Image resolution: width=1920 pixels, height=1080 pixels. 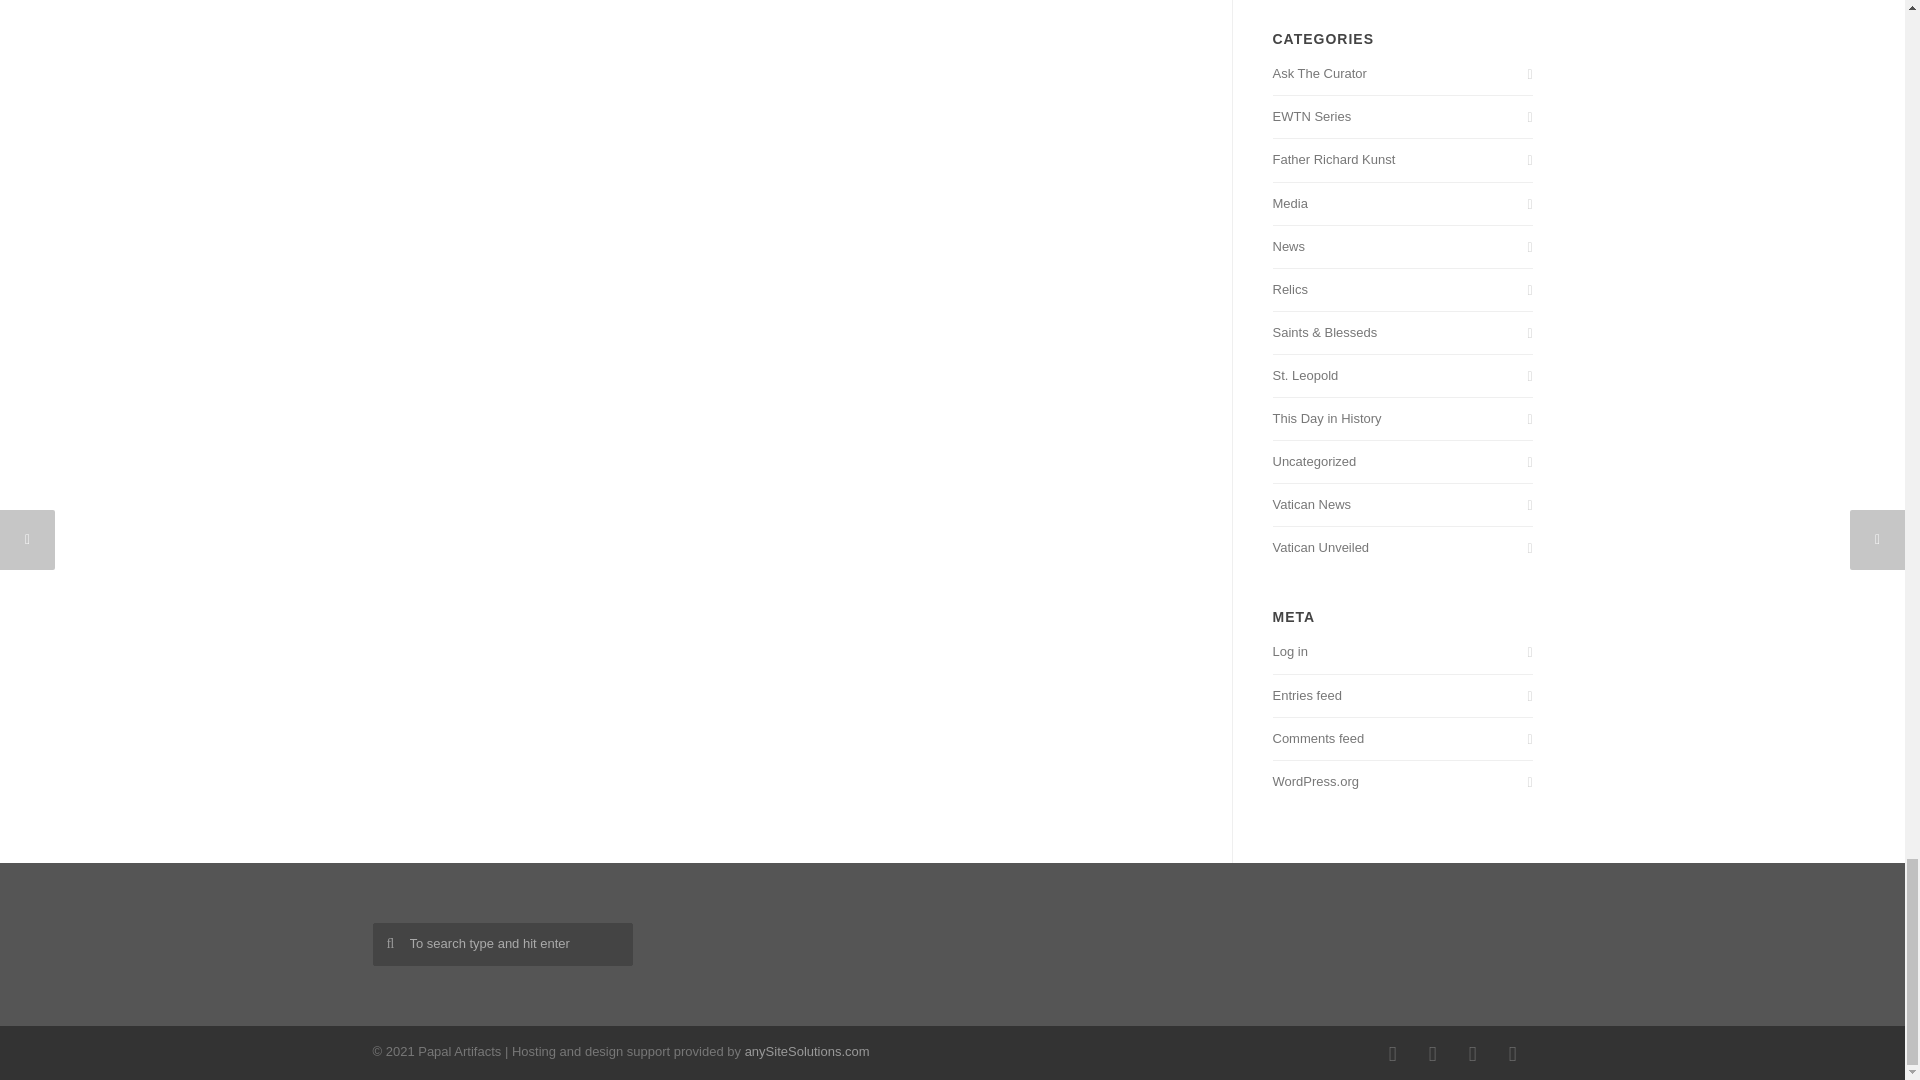 What do you see at coordinates (502, 944) in the screenshot?
I see `To search type and hit enter` at bounding box center [502, 944].